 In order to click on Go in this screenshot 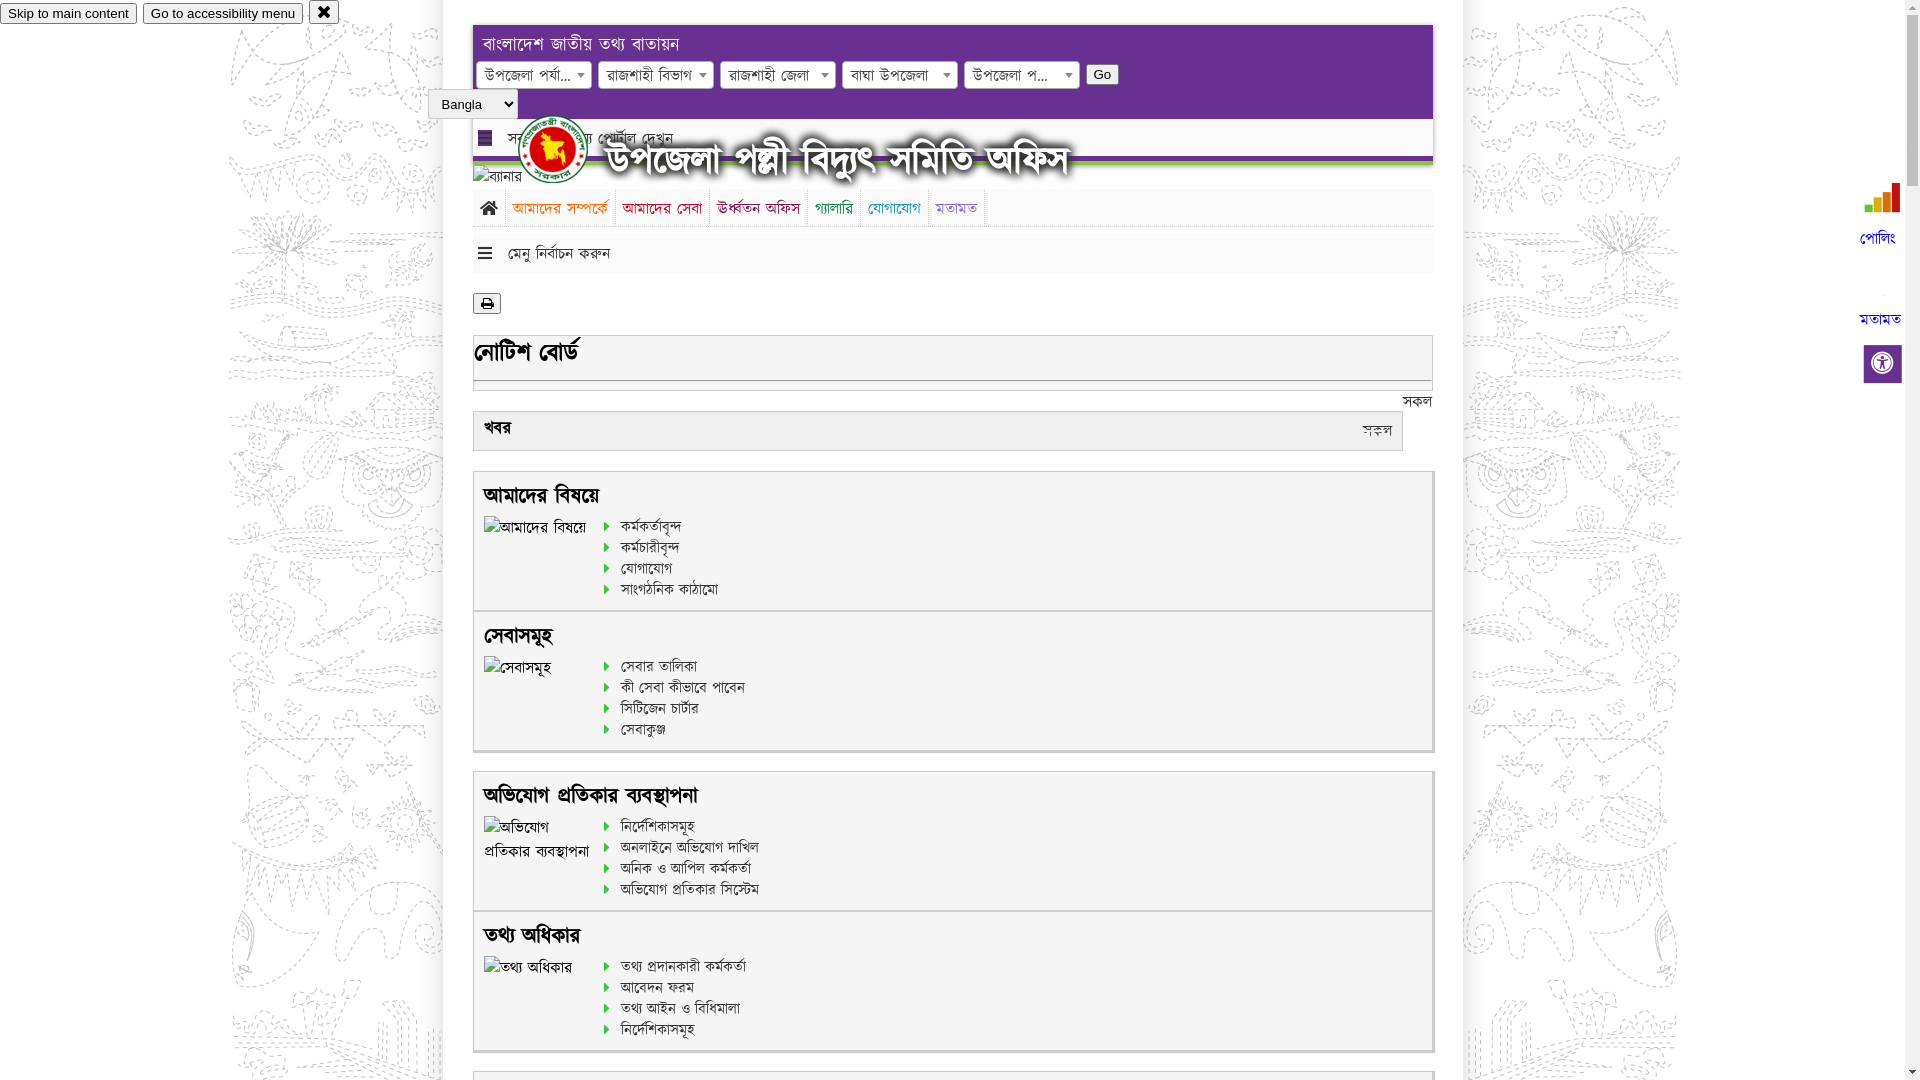, I will do `click(1103, 74)`.